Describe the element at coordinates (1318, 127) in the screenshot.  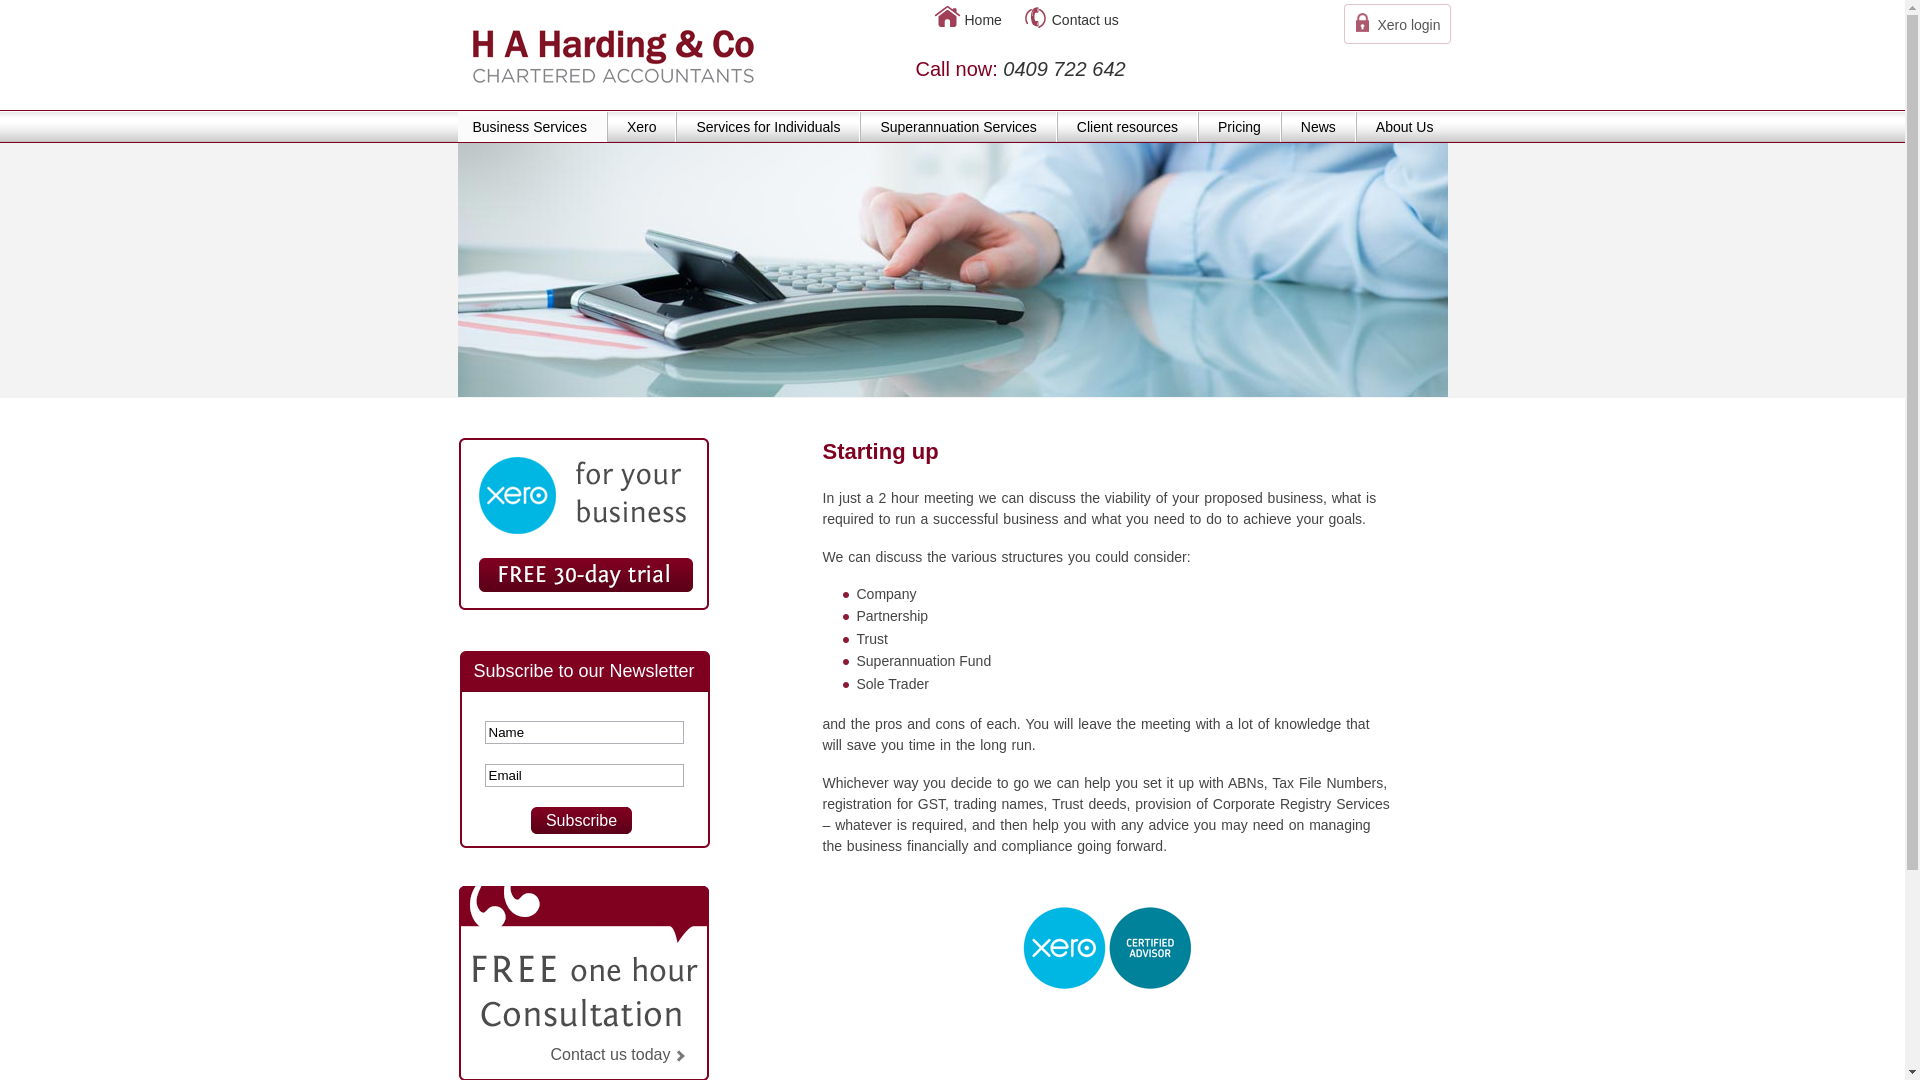
I see `News` at that location.